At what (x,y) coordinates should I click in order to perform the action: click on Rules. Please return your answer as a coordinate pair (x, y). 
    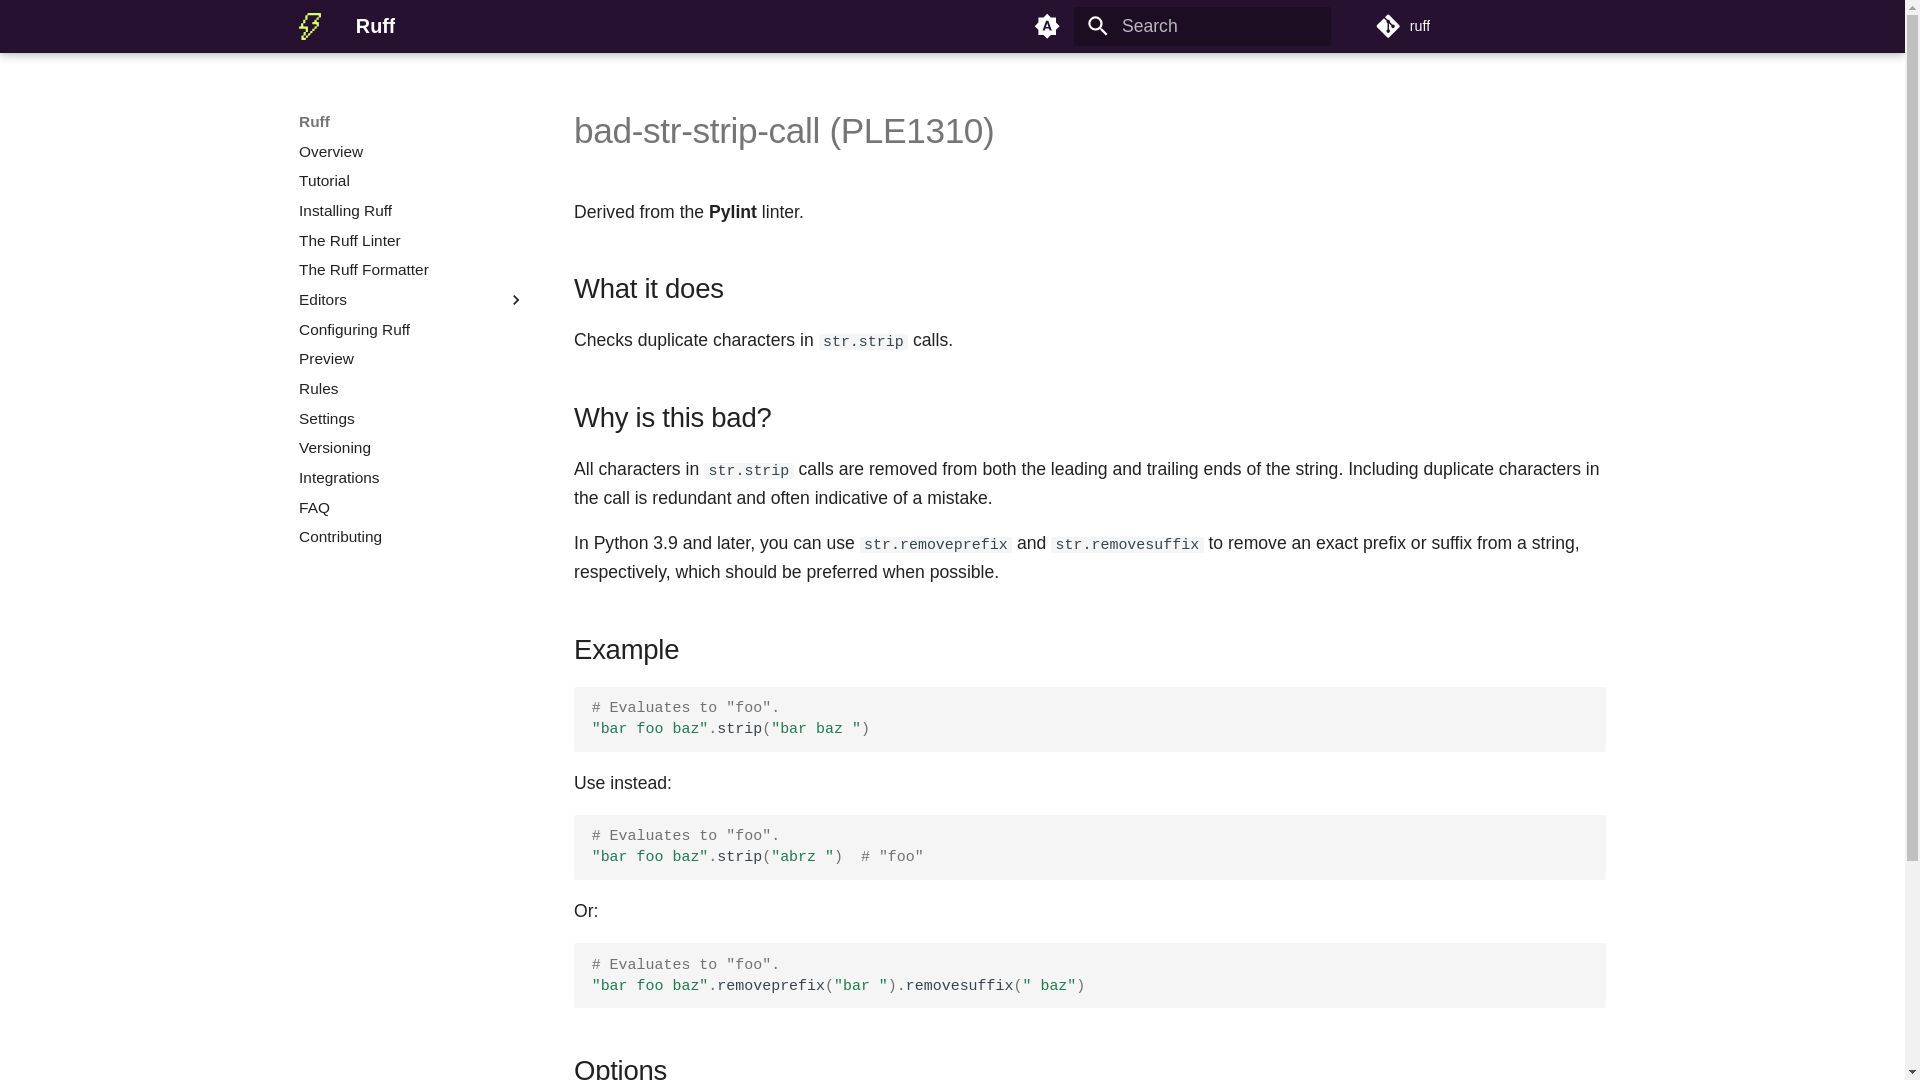
    Looking at the image, I should click on (412, 388).